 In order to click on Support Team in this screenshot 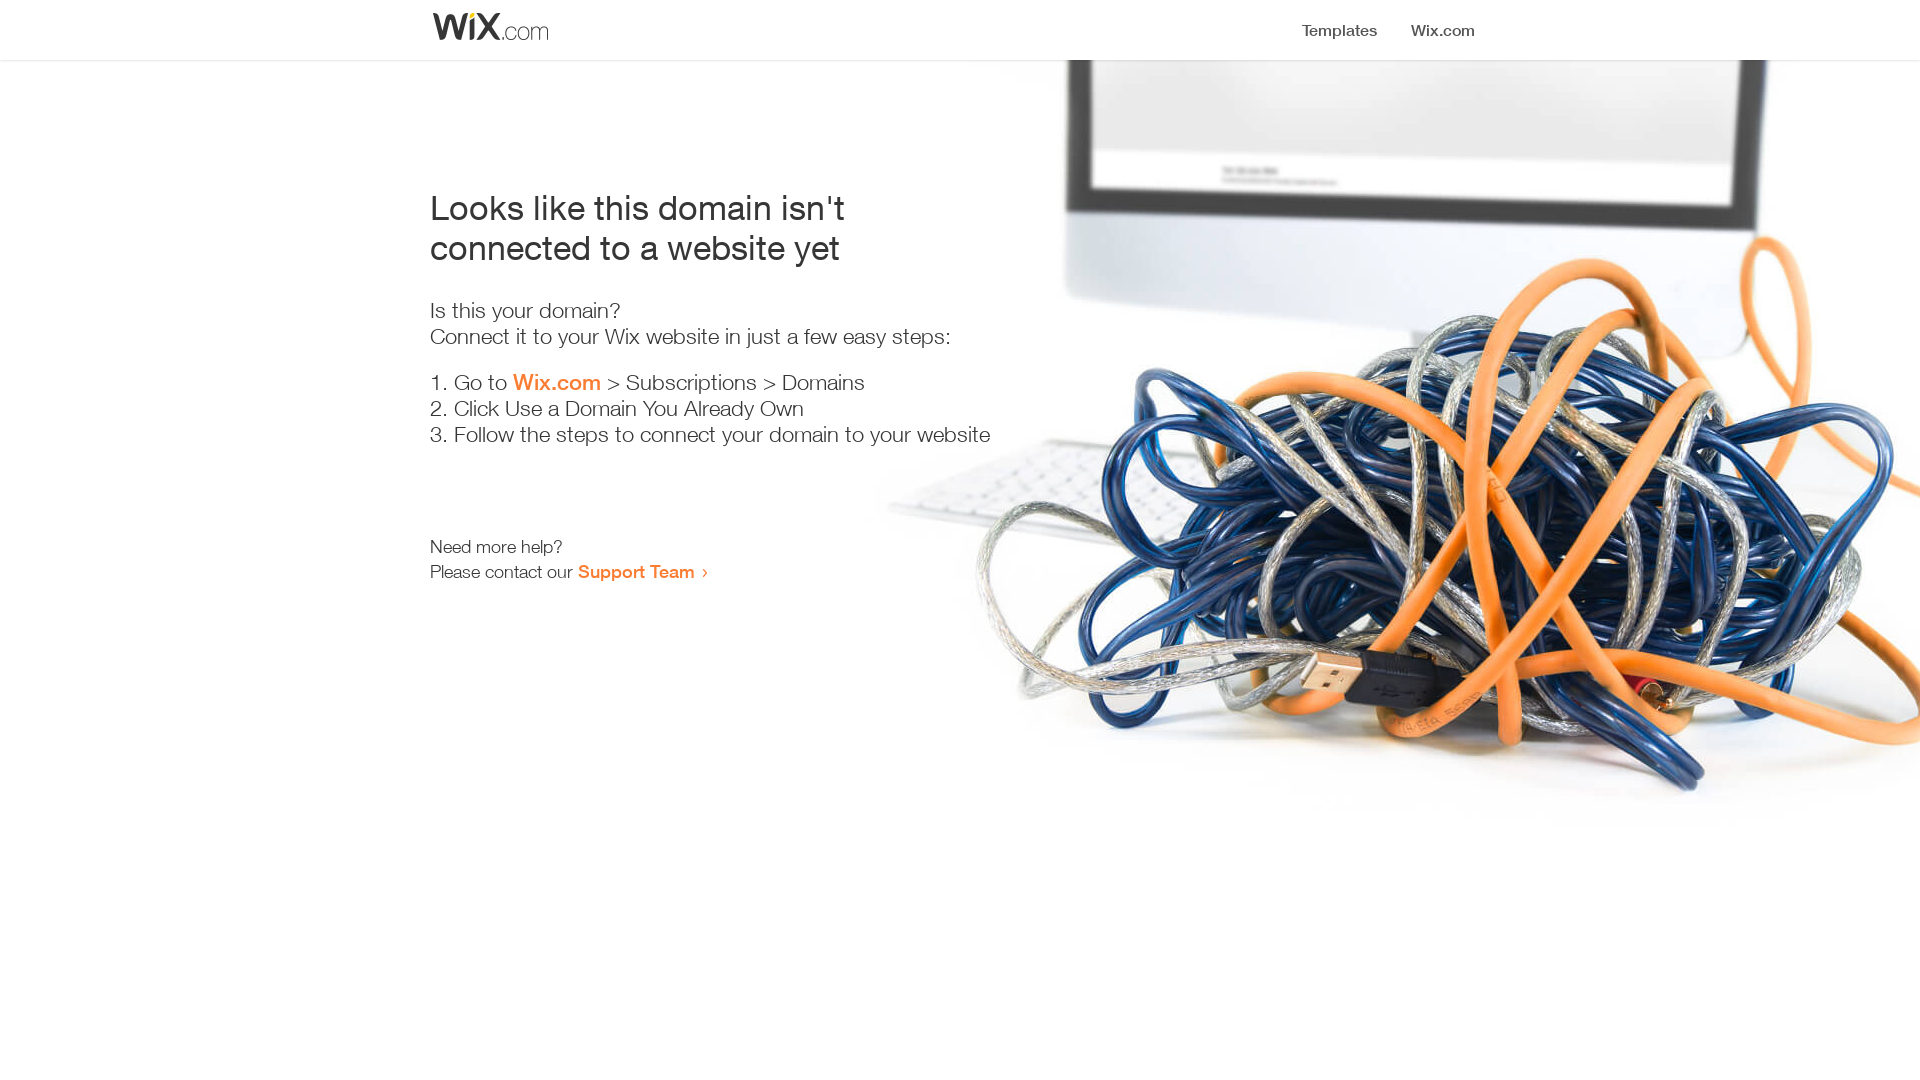, I will do `click(636, 571)`.